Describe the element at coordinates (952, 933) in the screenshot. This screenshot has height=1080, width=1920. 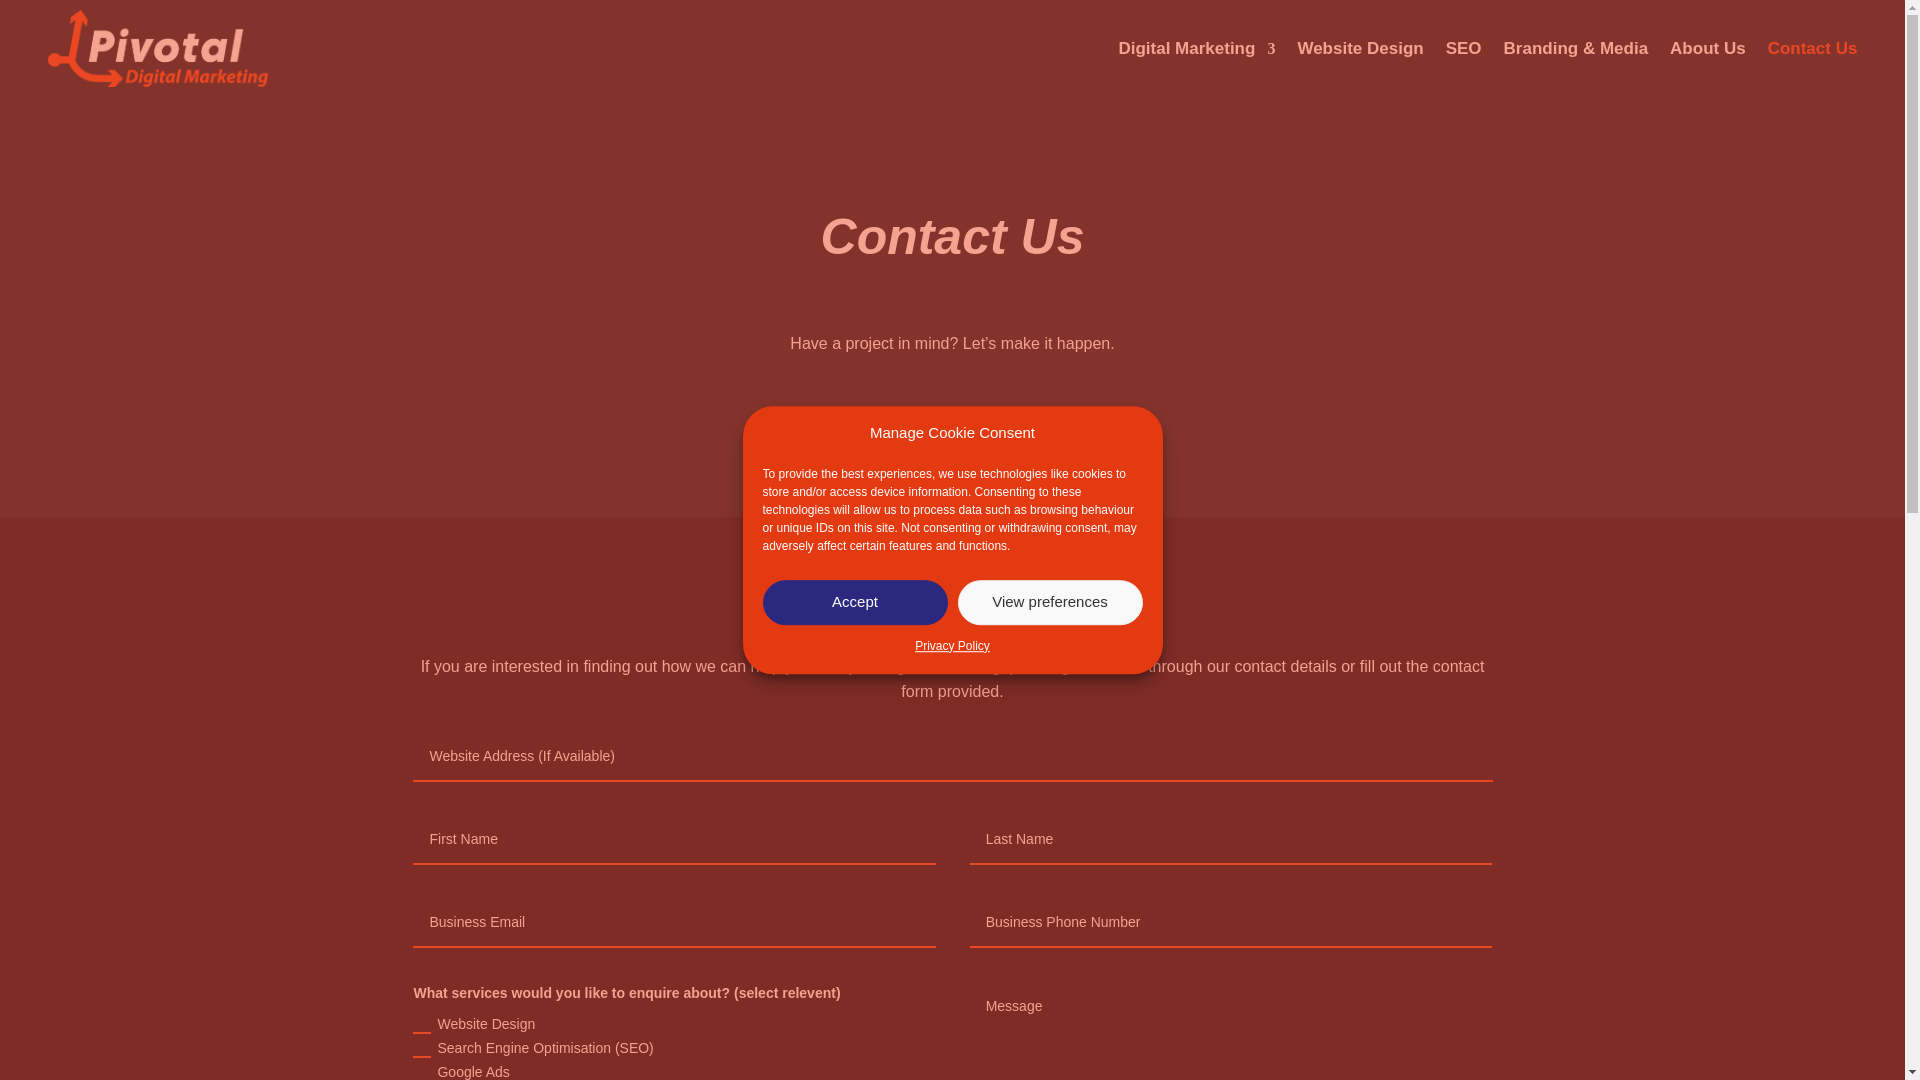
I see `Privacy Policy` at that location.